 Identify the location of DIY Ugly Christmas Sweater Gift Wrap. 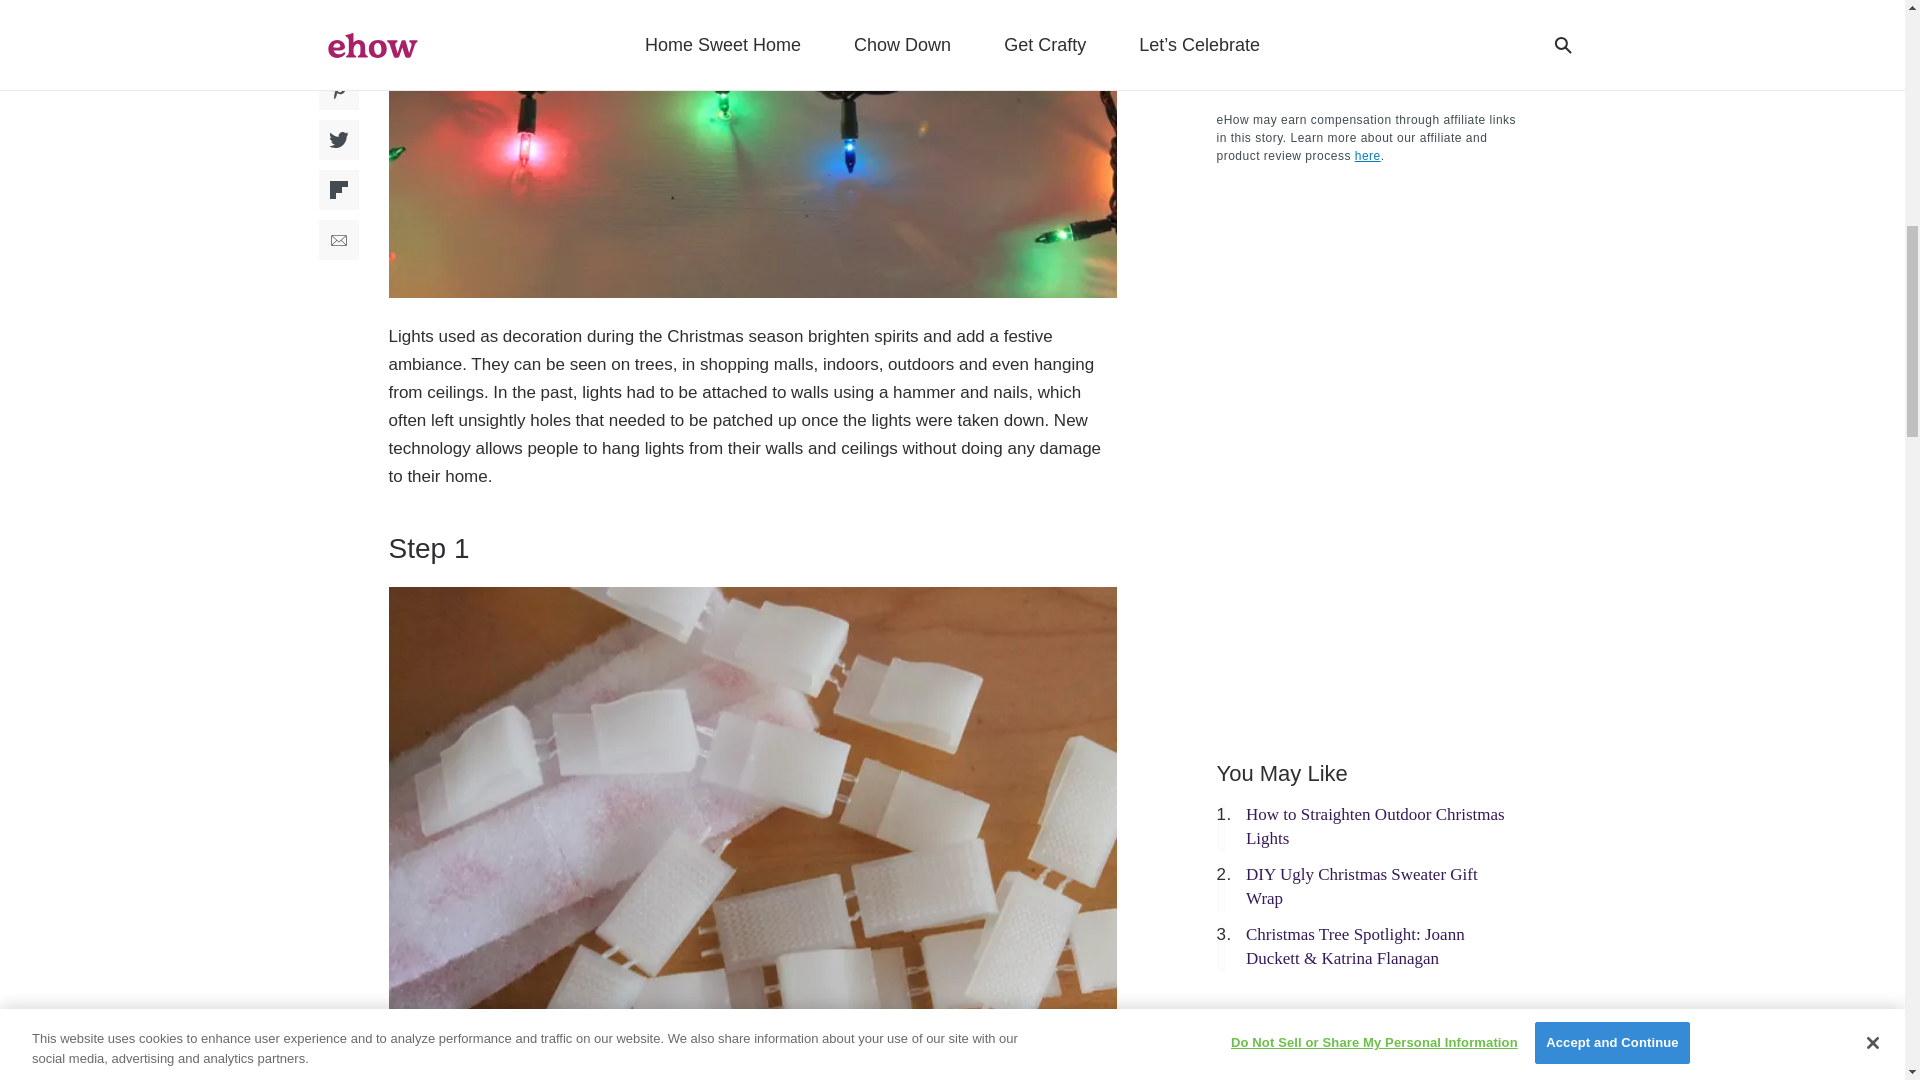
(1362, 886).